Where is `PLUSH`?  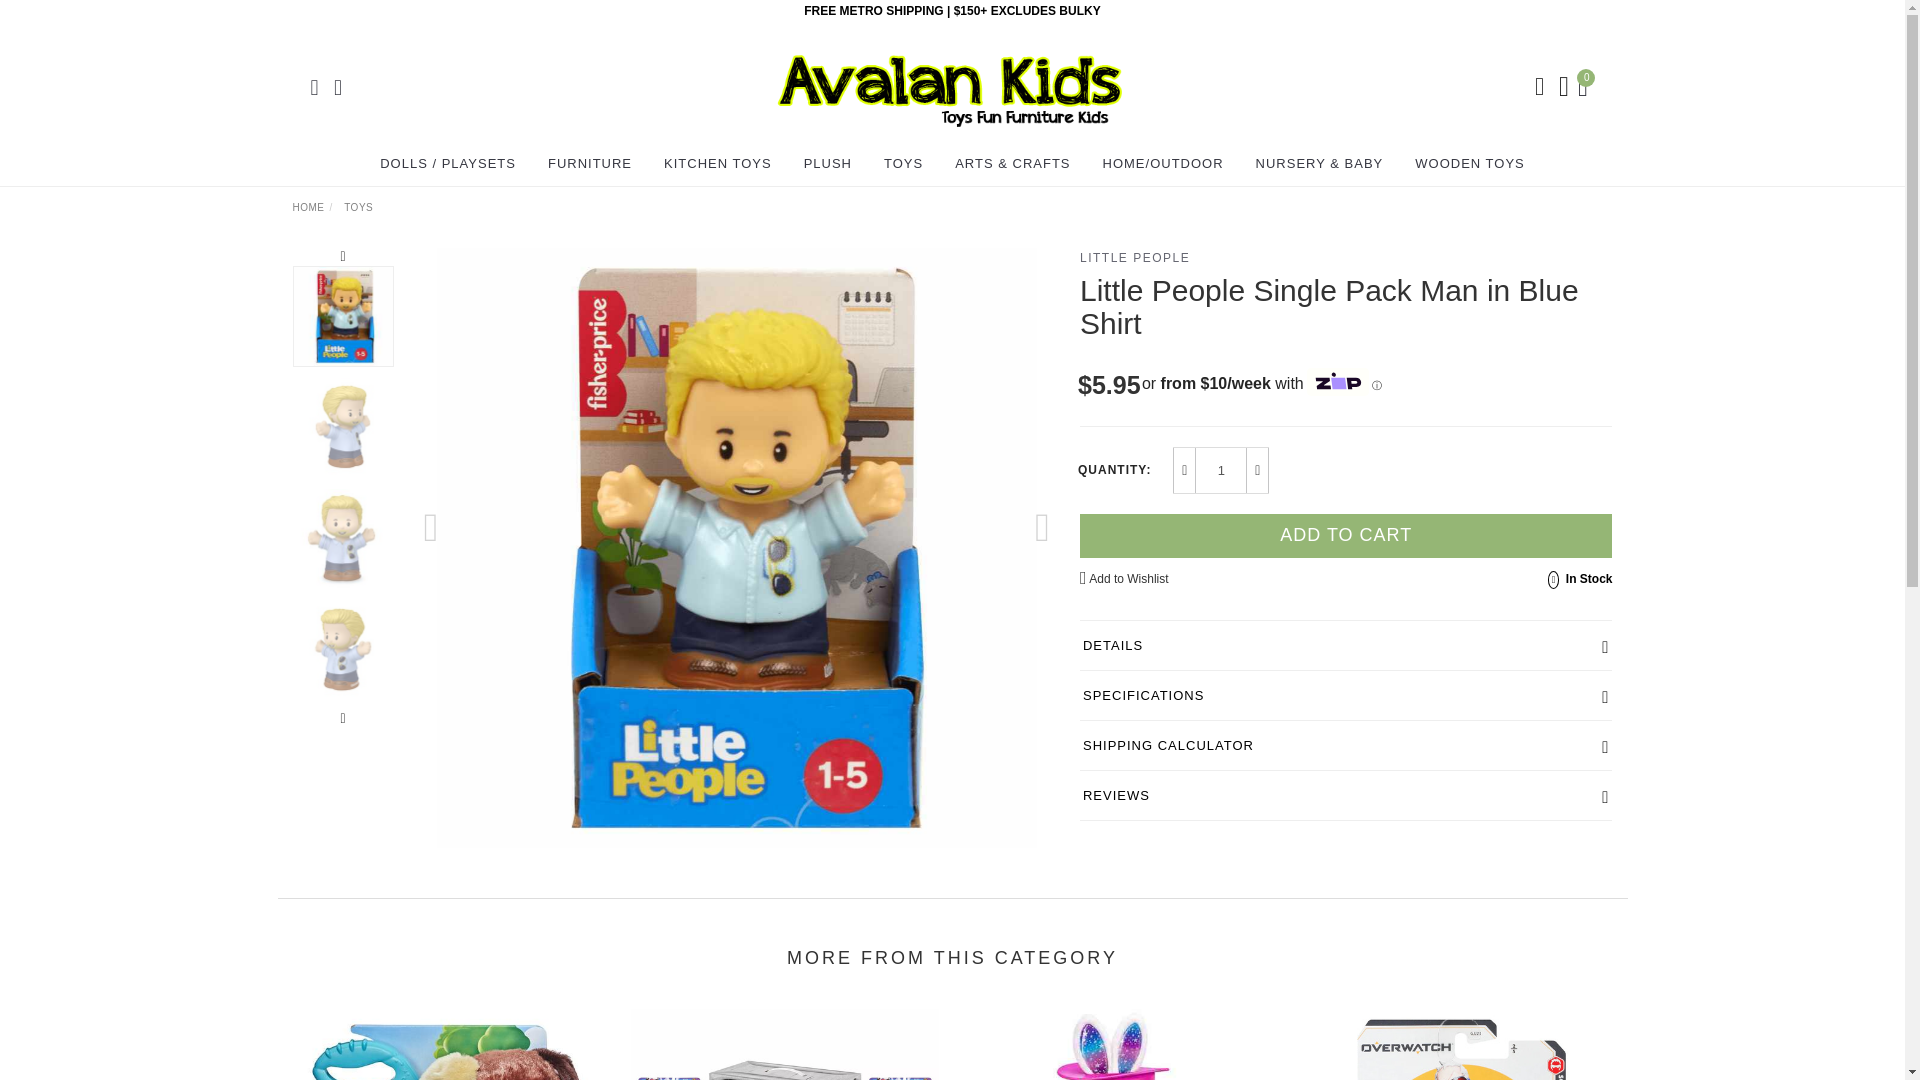
PLUSH is located at coordinates (828, 163).